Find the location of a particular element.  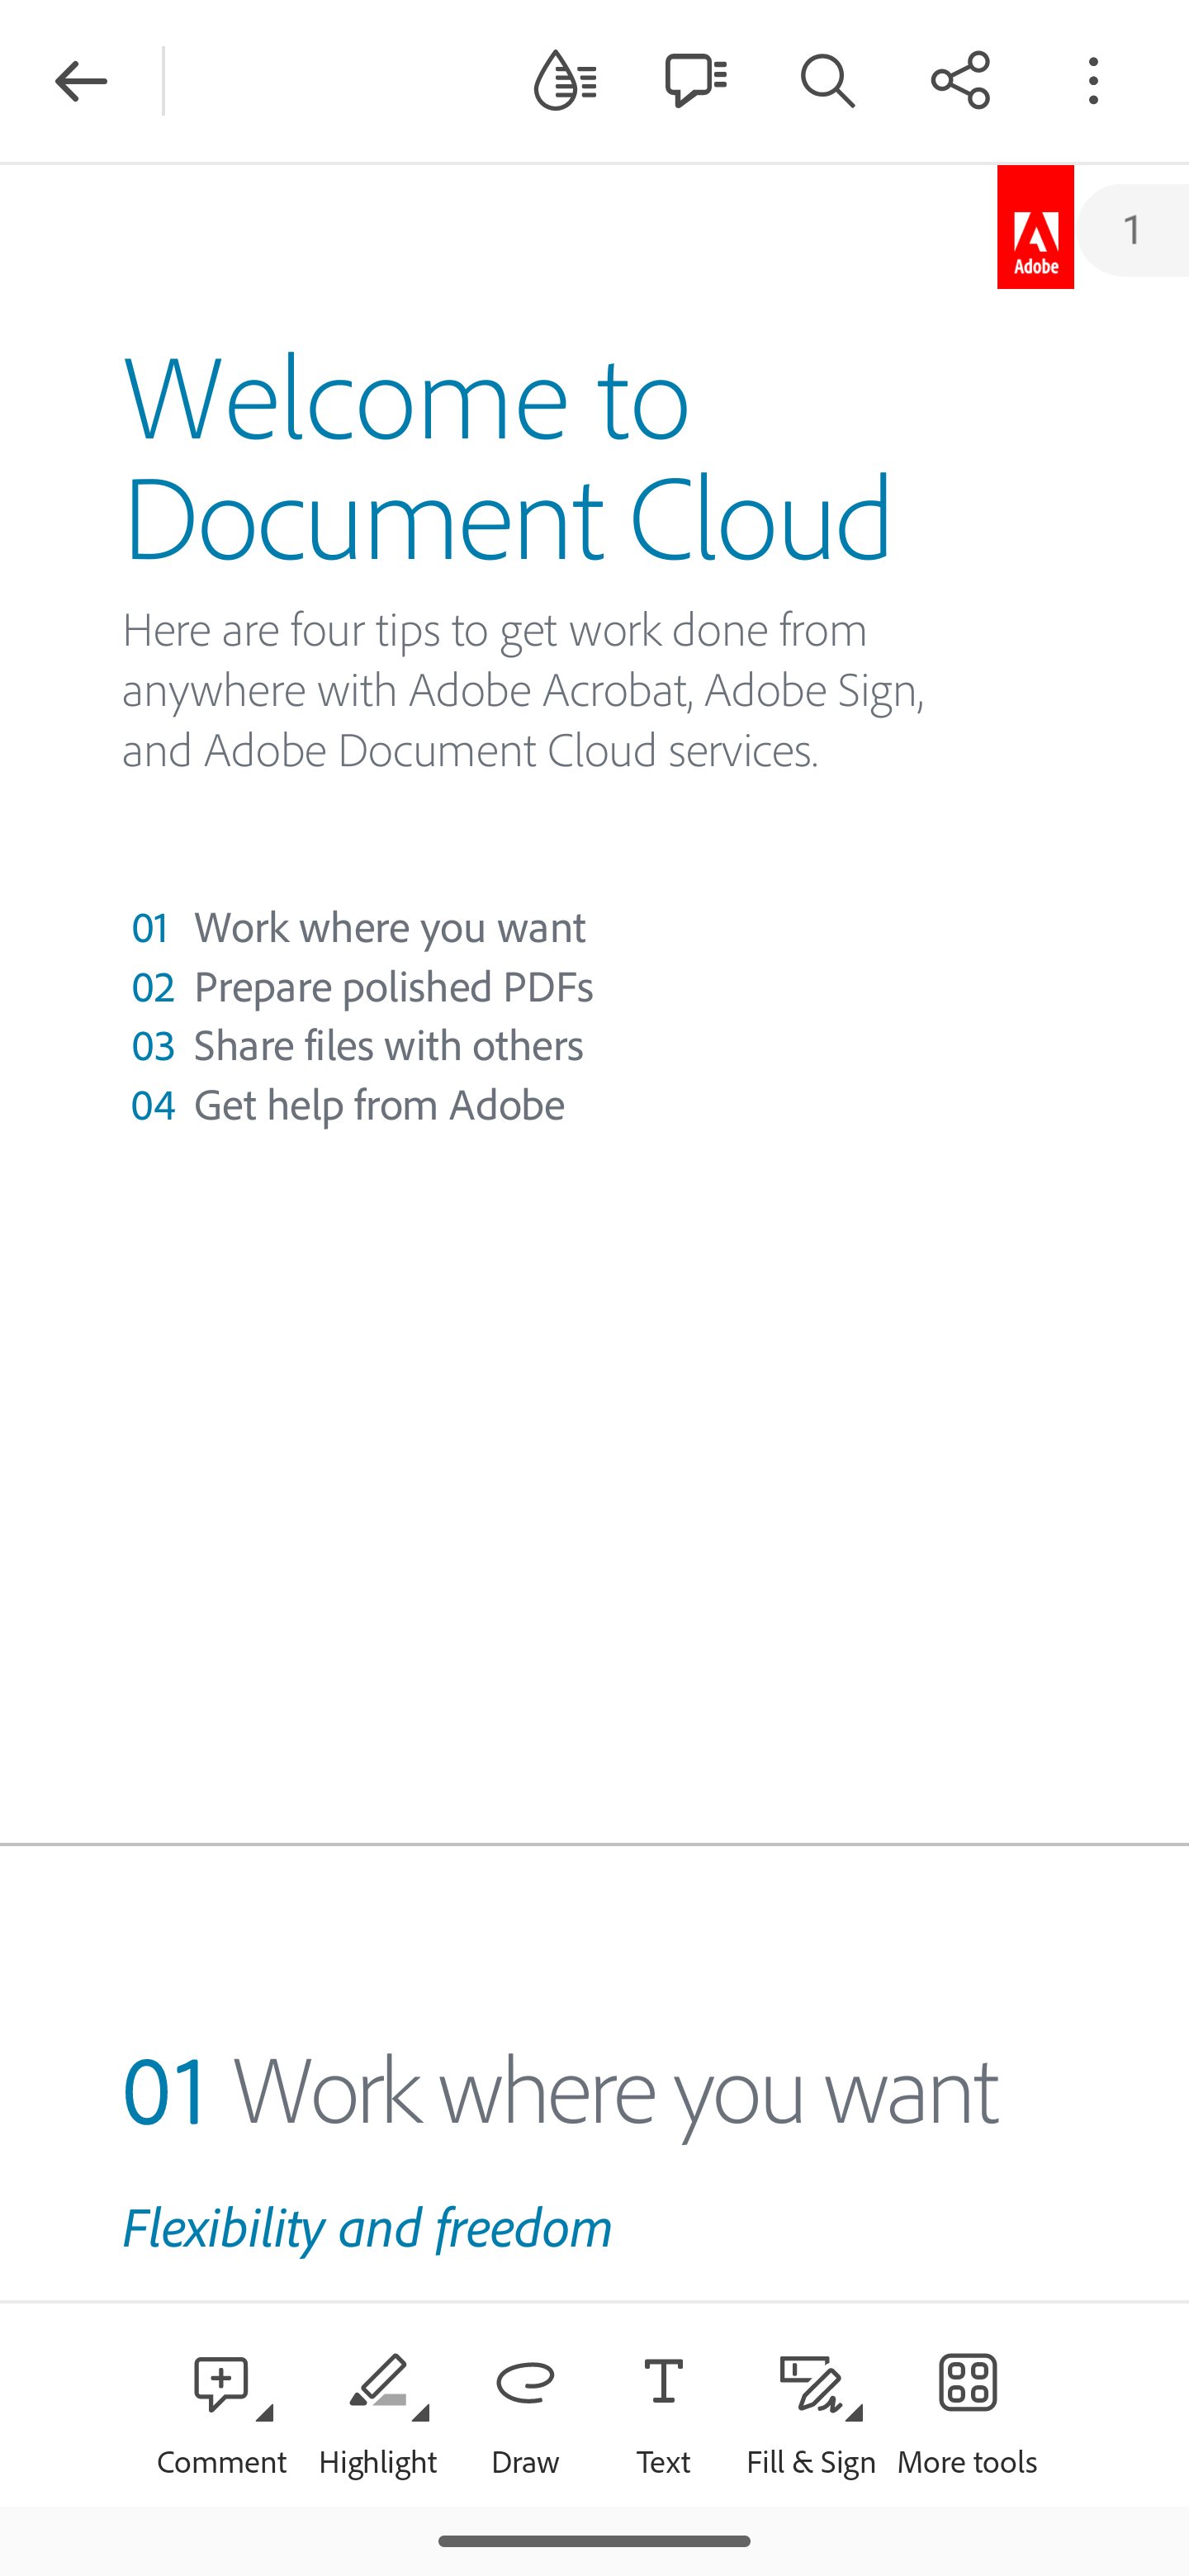

Share this document with others is located at coordinates (960, 79).